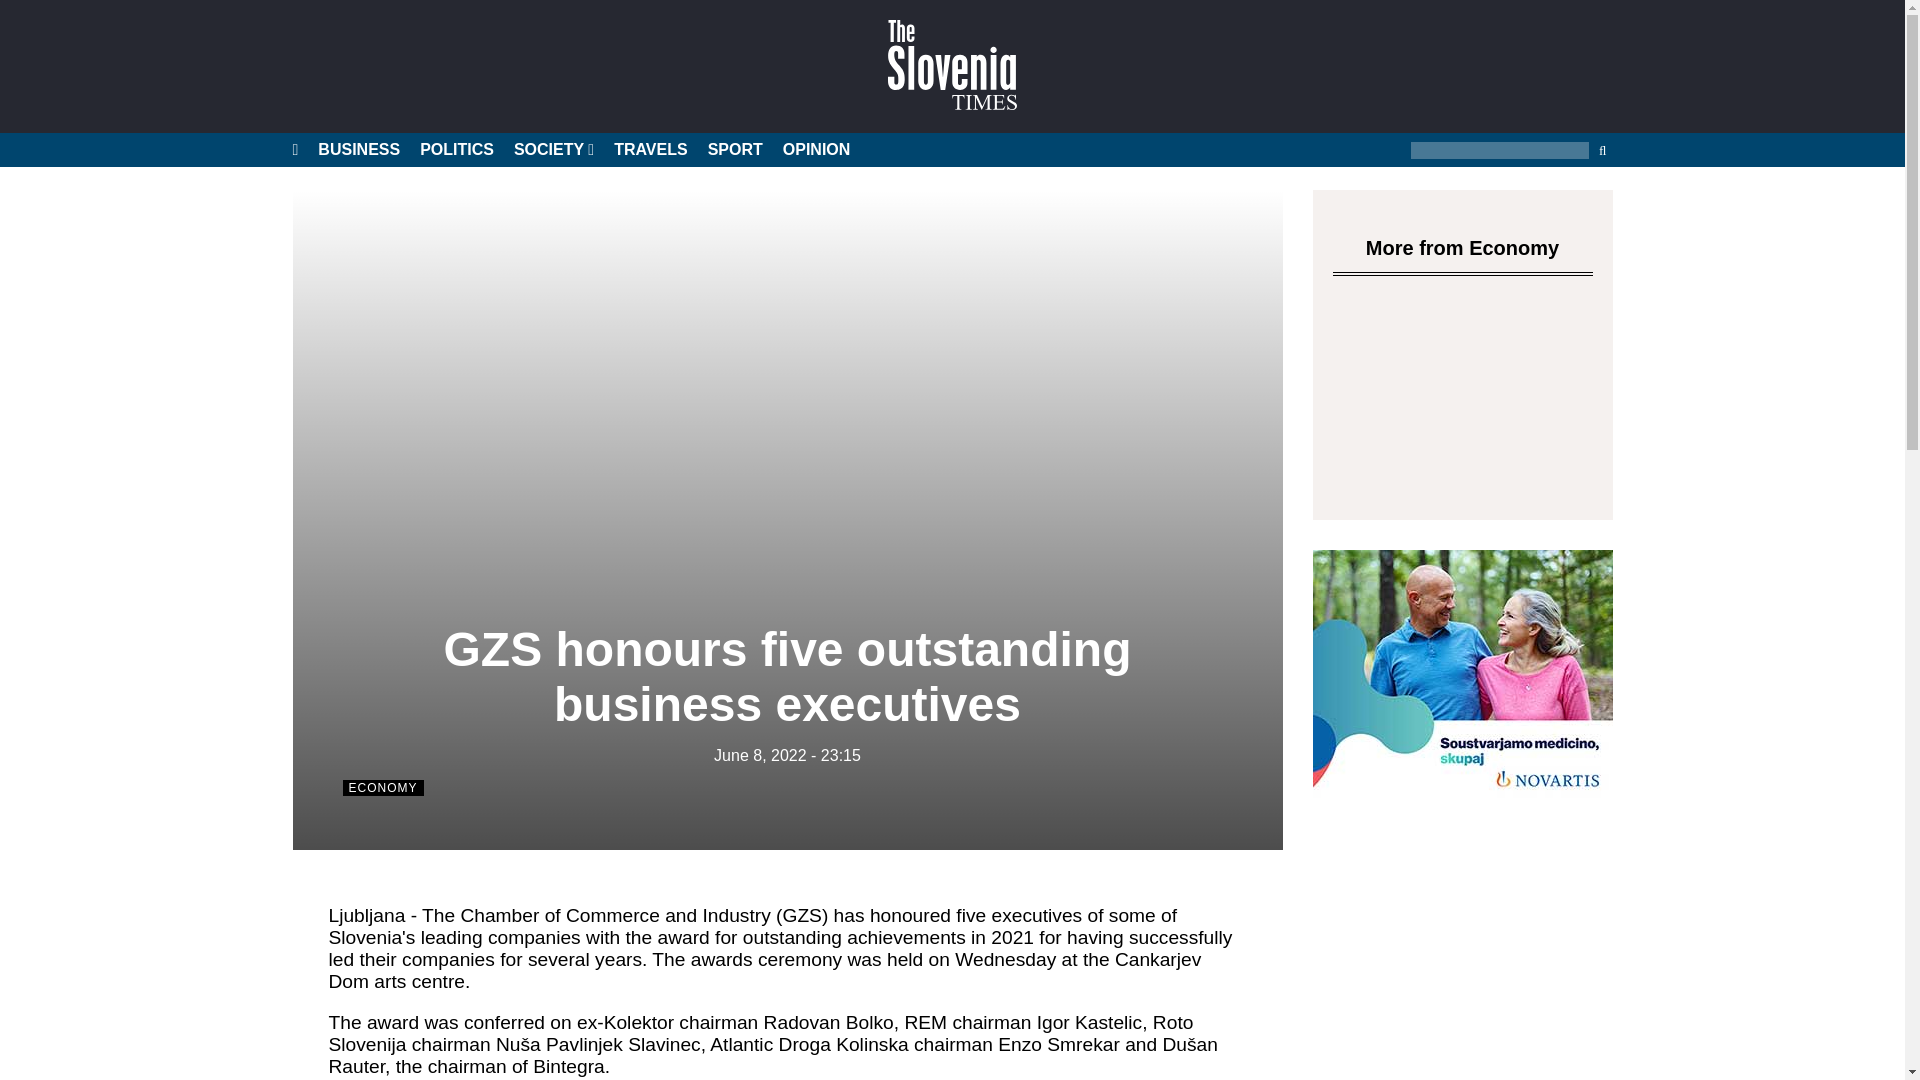 This screenshot has height=1080, width=1920. I want to click on TRAVELS, so click(650, 150).